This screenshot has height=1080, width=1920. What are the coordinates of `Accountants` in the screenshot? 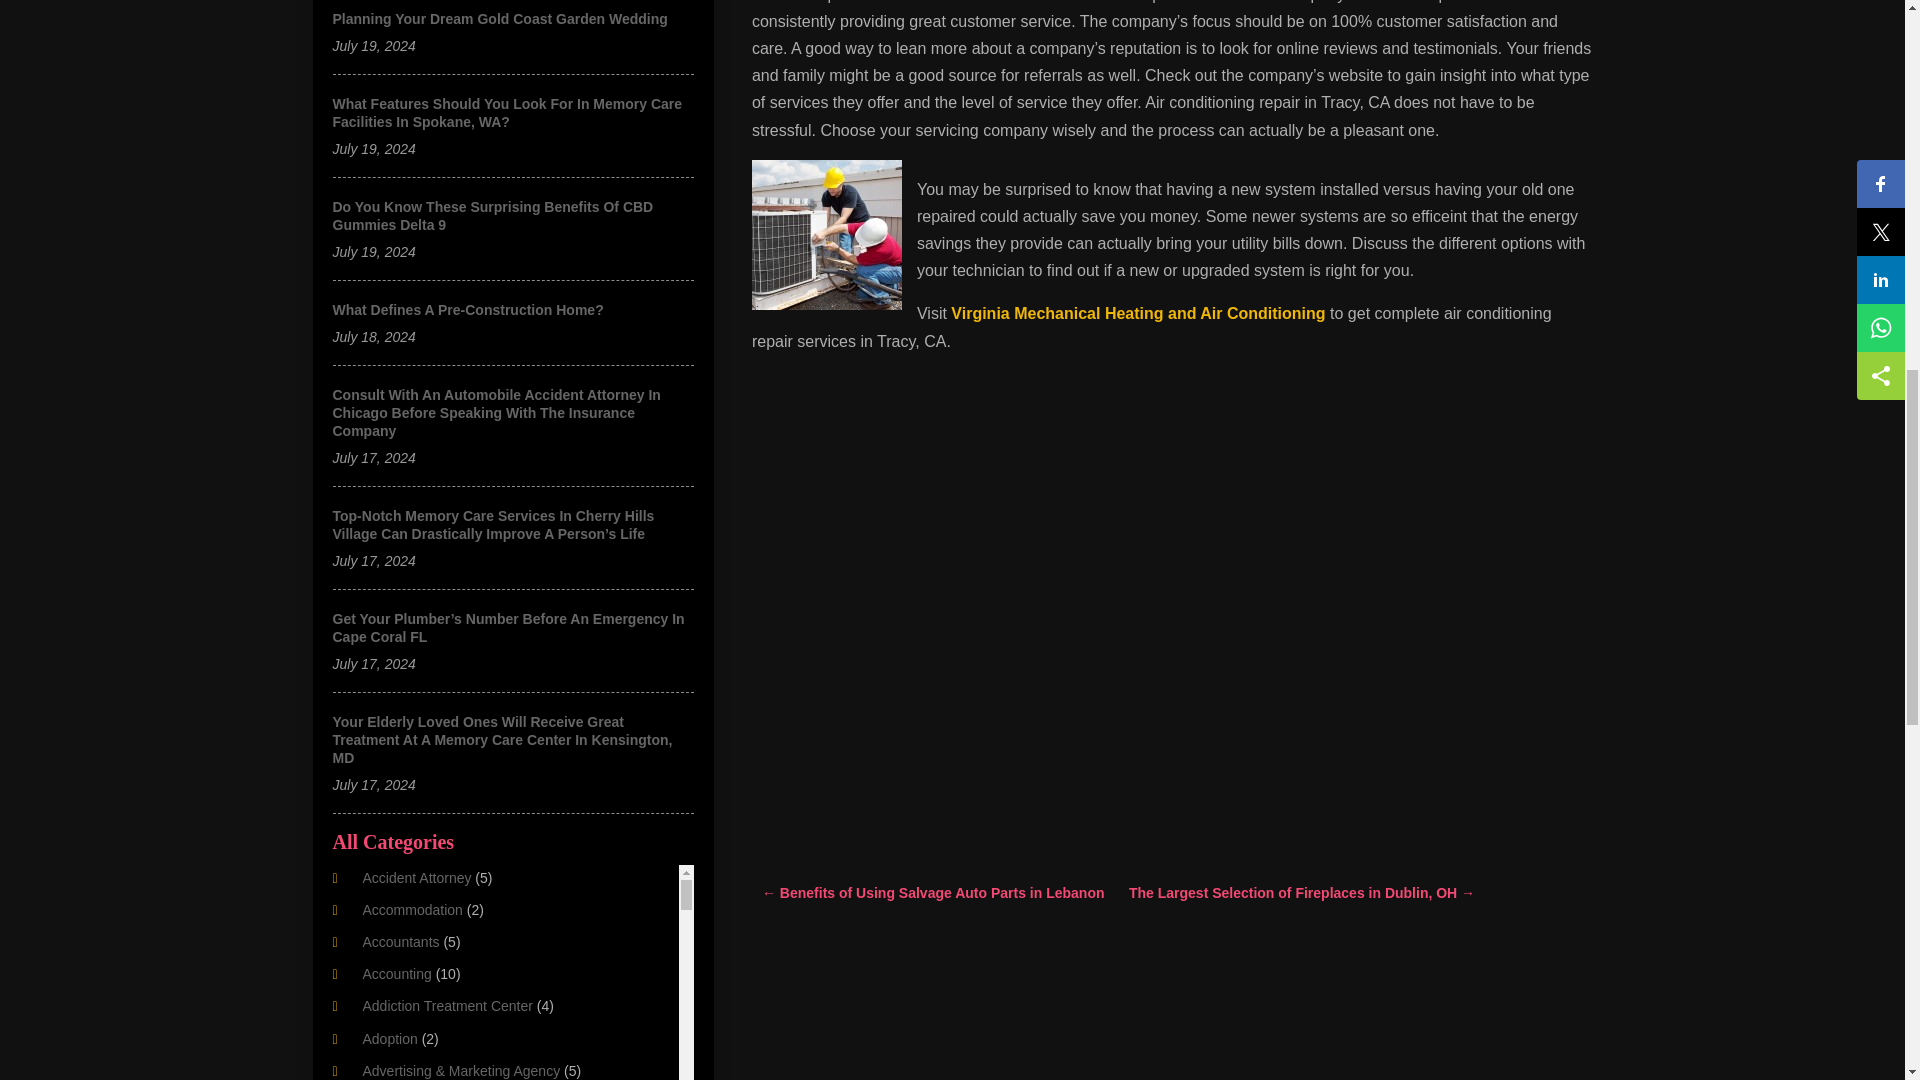 It's located at (400, 942).